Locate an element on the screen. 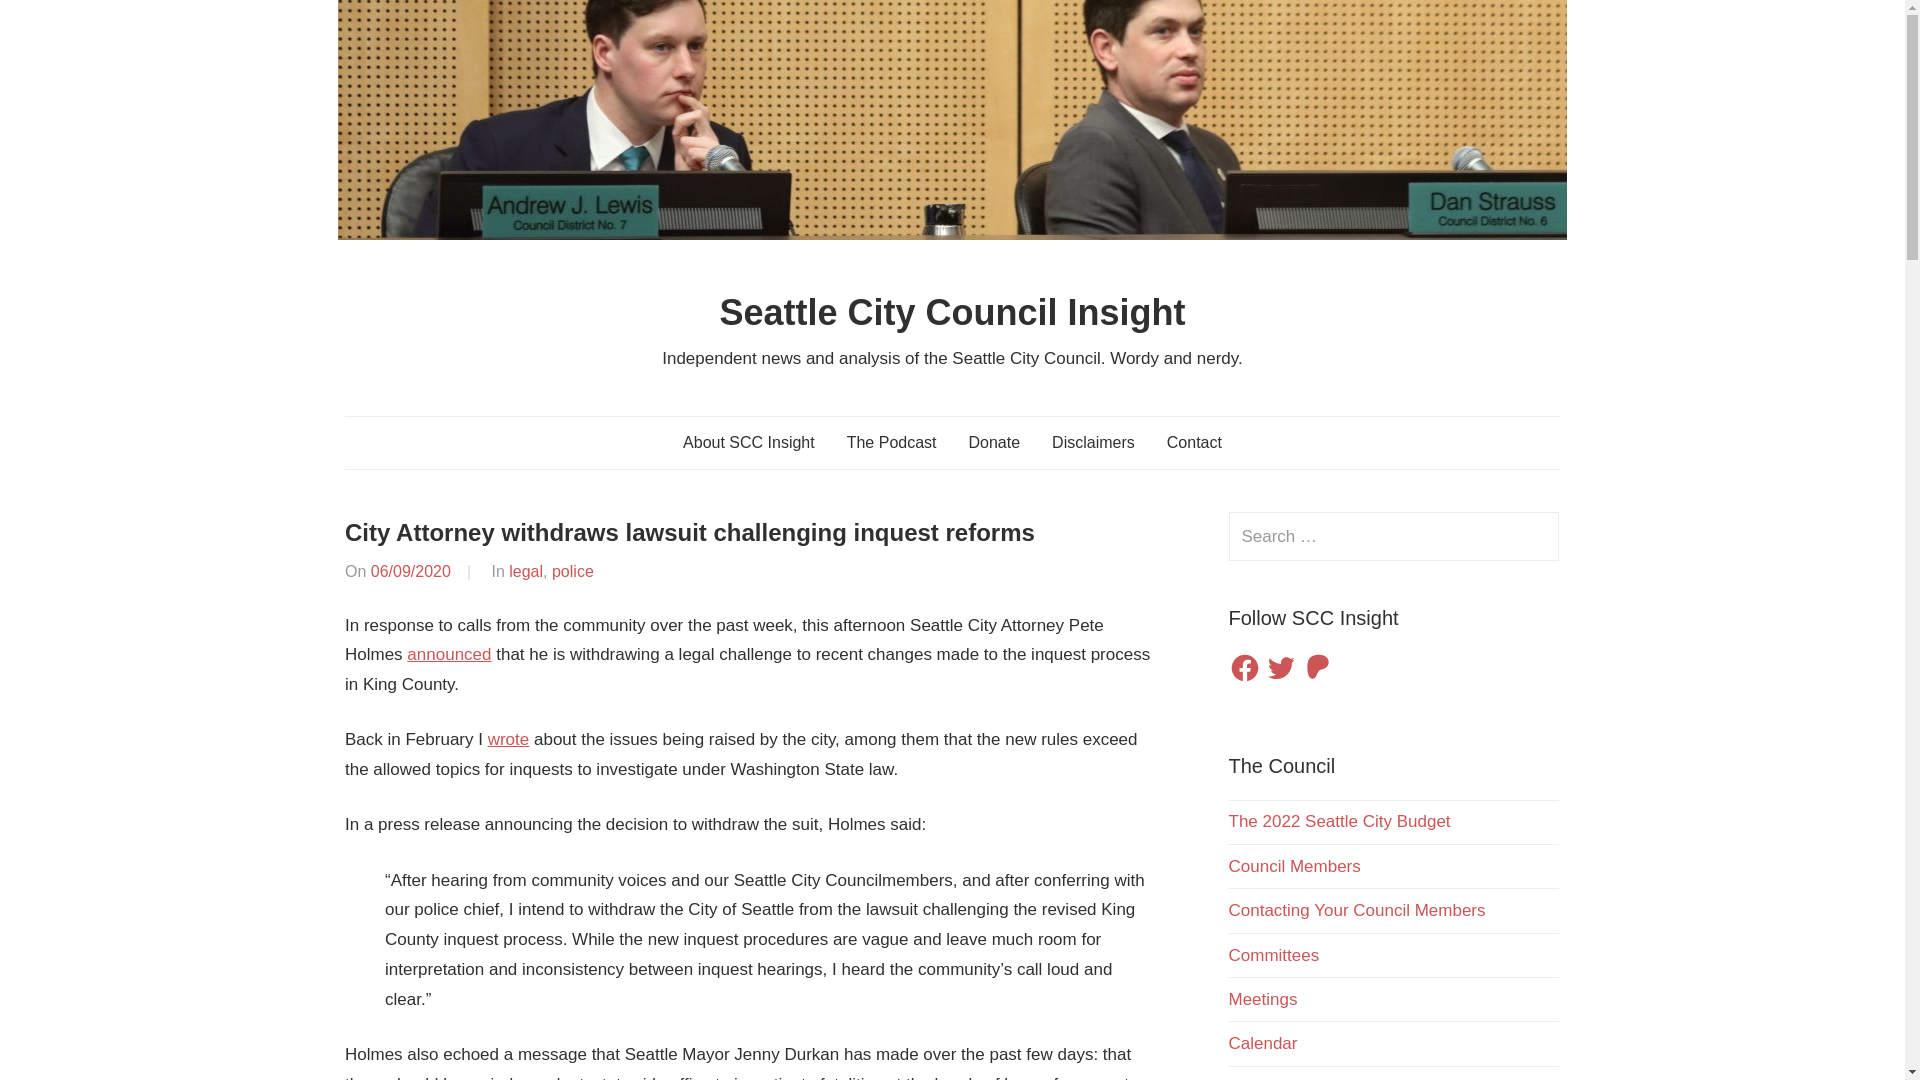 The width and height of the screenshot is (1920, 1080). Calendar is located at coordinates (1262, 1043).